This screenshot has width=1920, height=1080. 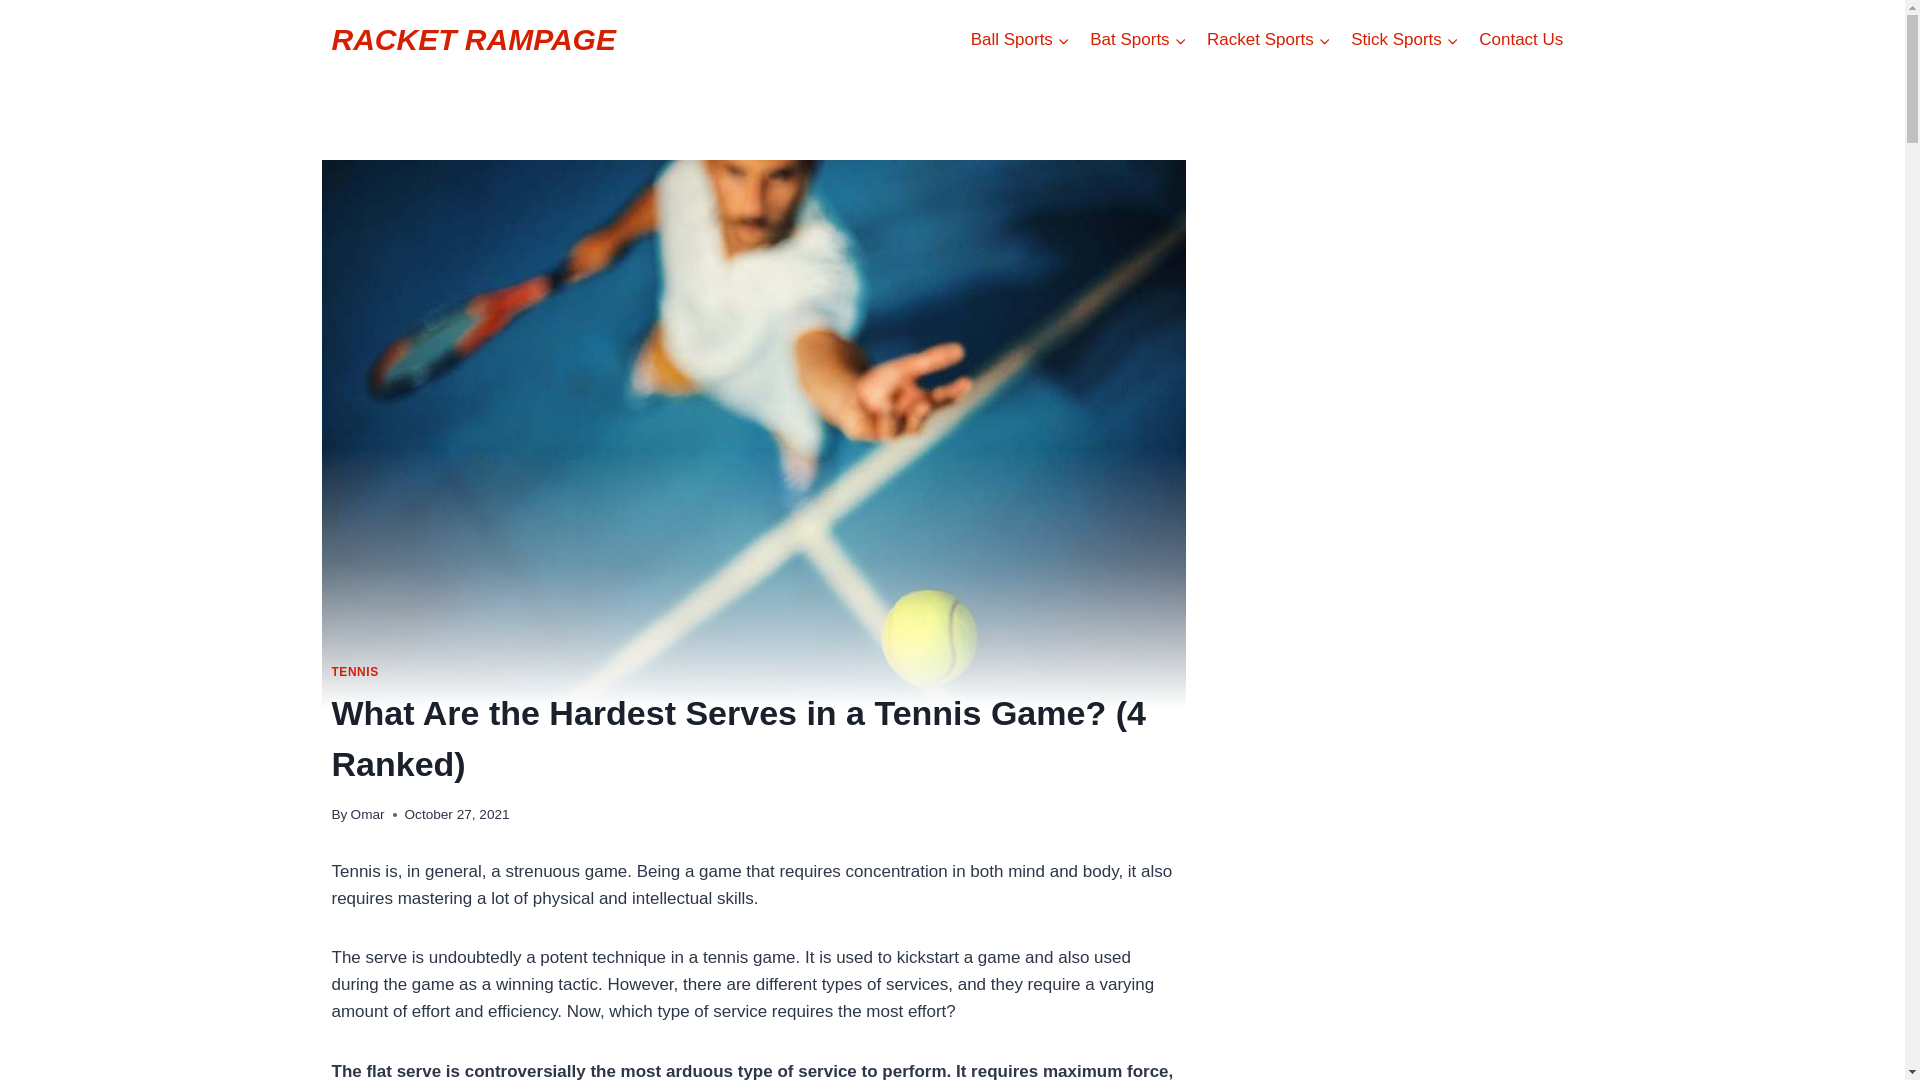 What do you see at coordinates (1020, 40) in the screenshot?
I see `Ball Sports` at bounding box center [1020, 40].